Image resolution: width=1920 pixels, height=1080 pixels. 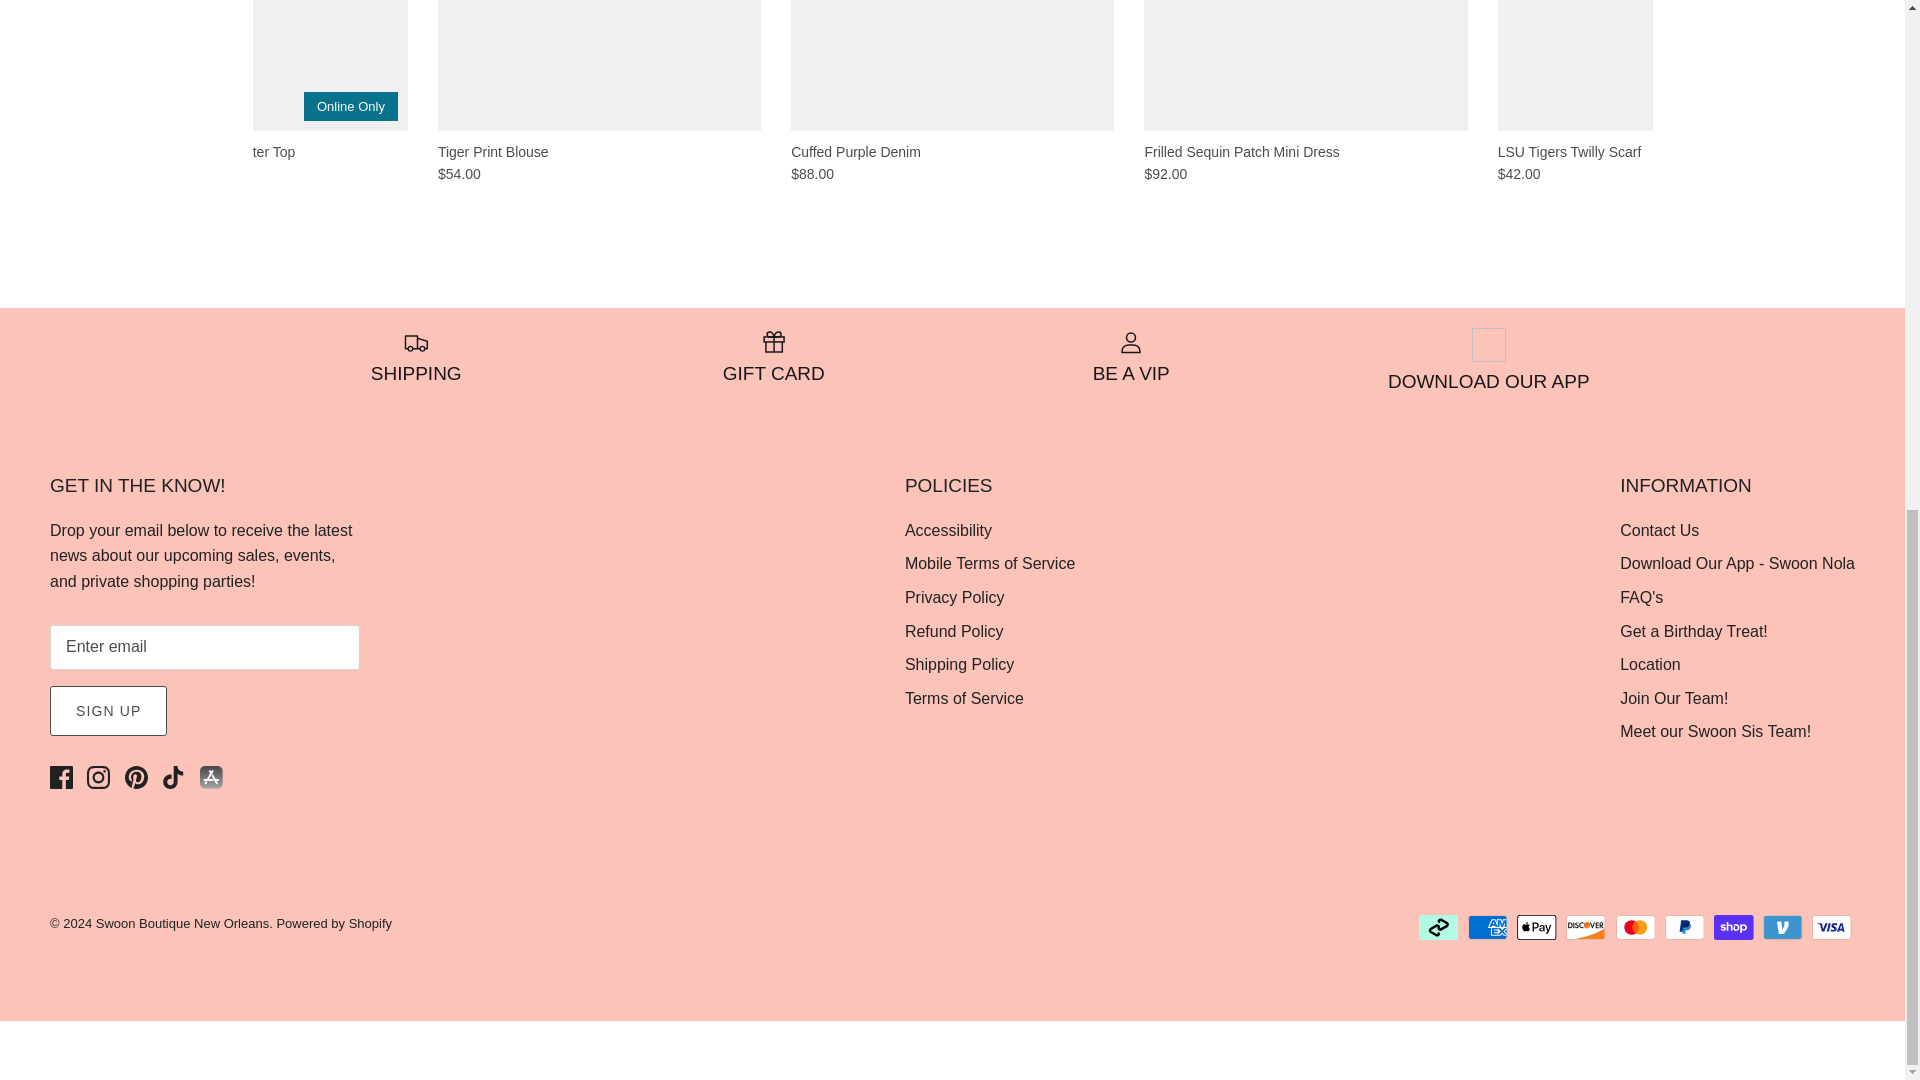 What do you see at coordinates (1438, 926) in the screenshot?
I see `Afterpay` at bounding box center [1438, 926].